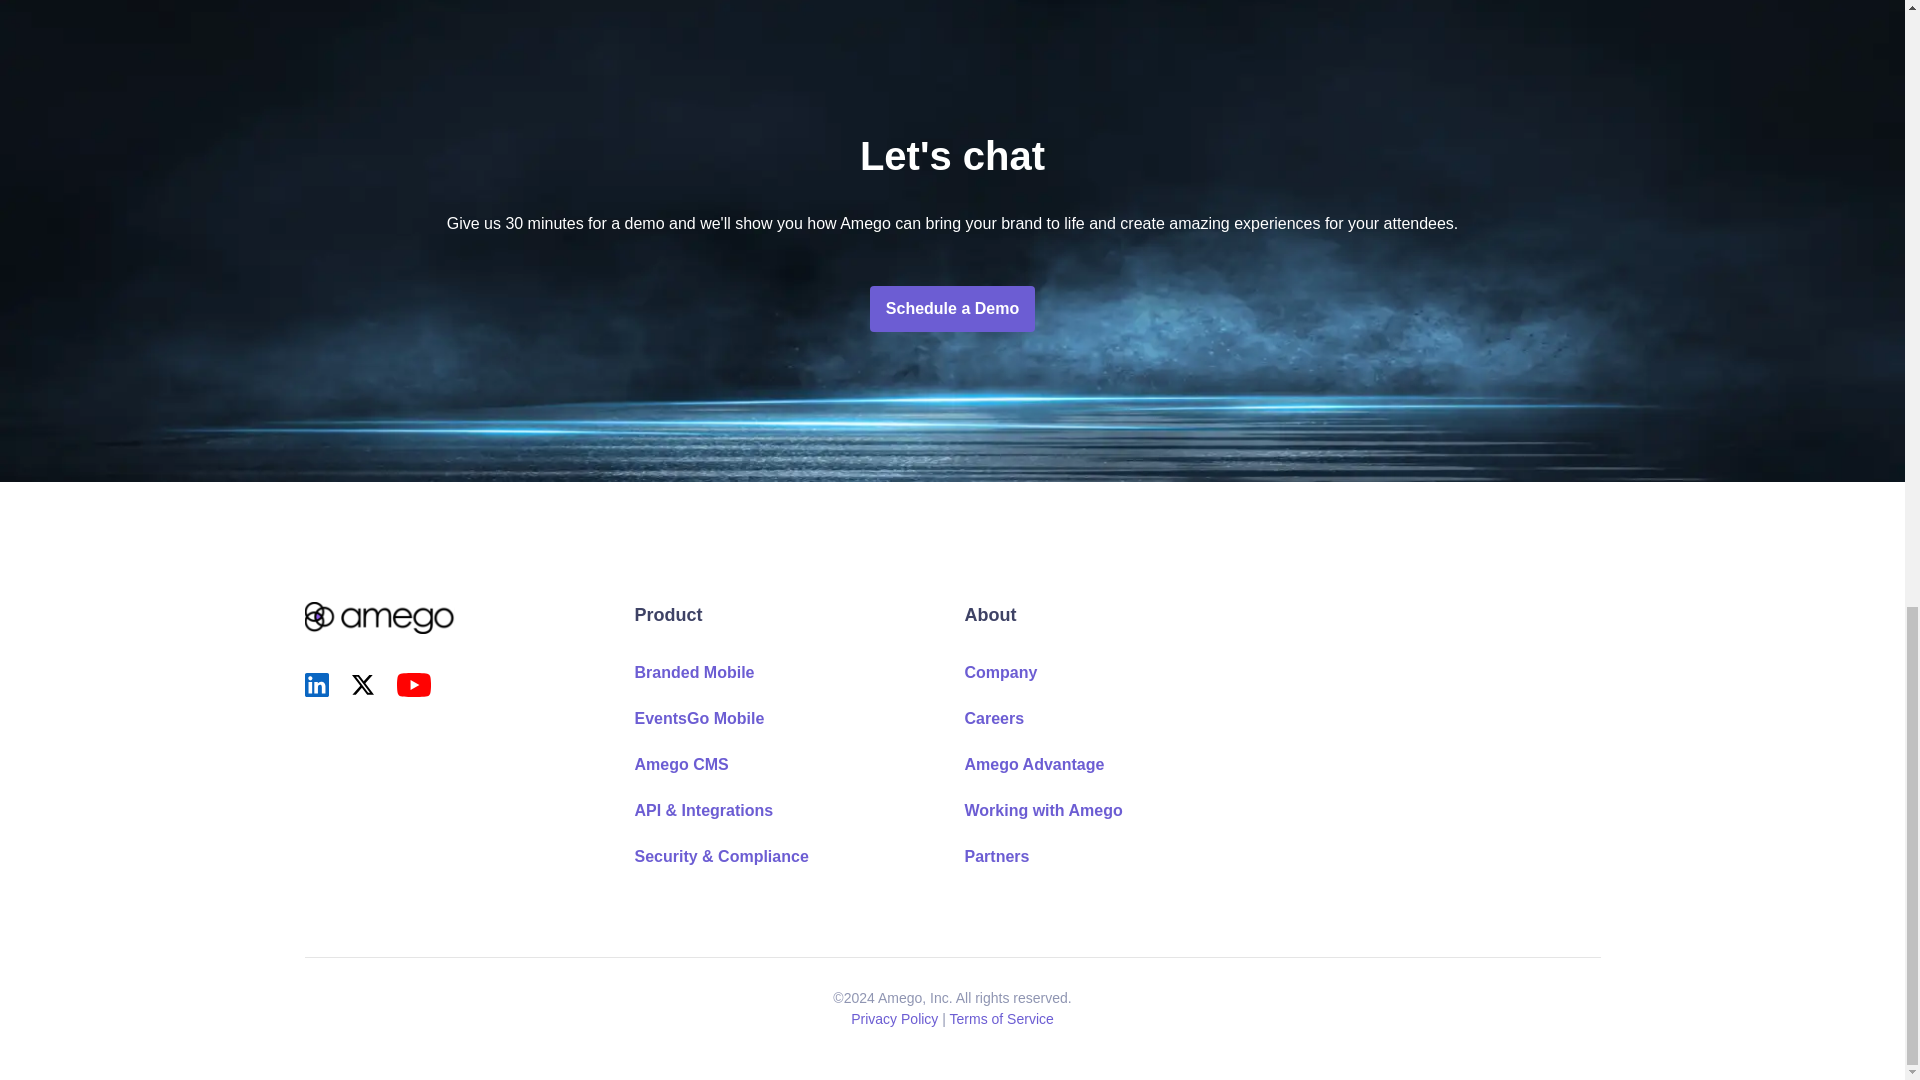 Image resolution: width=1920 pixels, height=1080 pixels. What do you see at coordinates (1000, 672) in the screenshot?
I see `Company` at bounding box center [1000, 672].